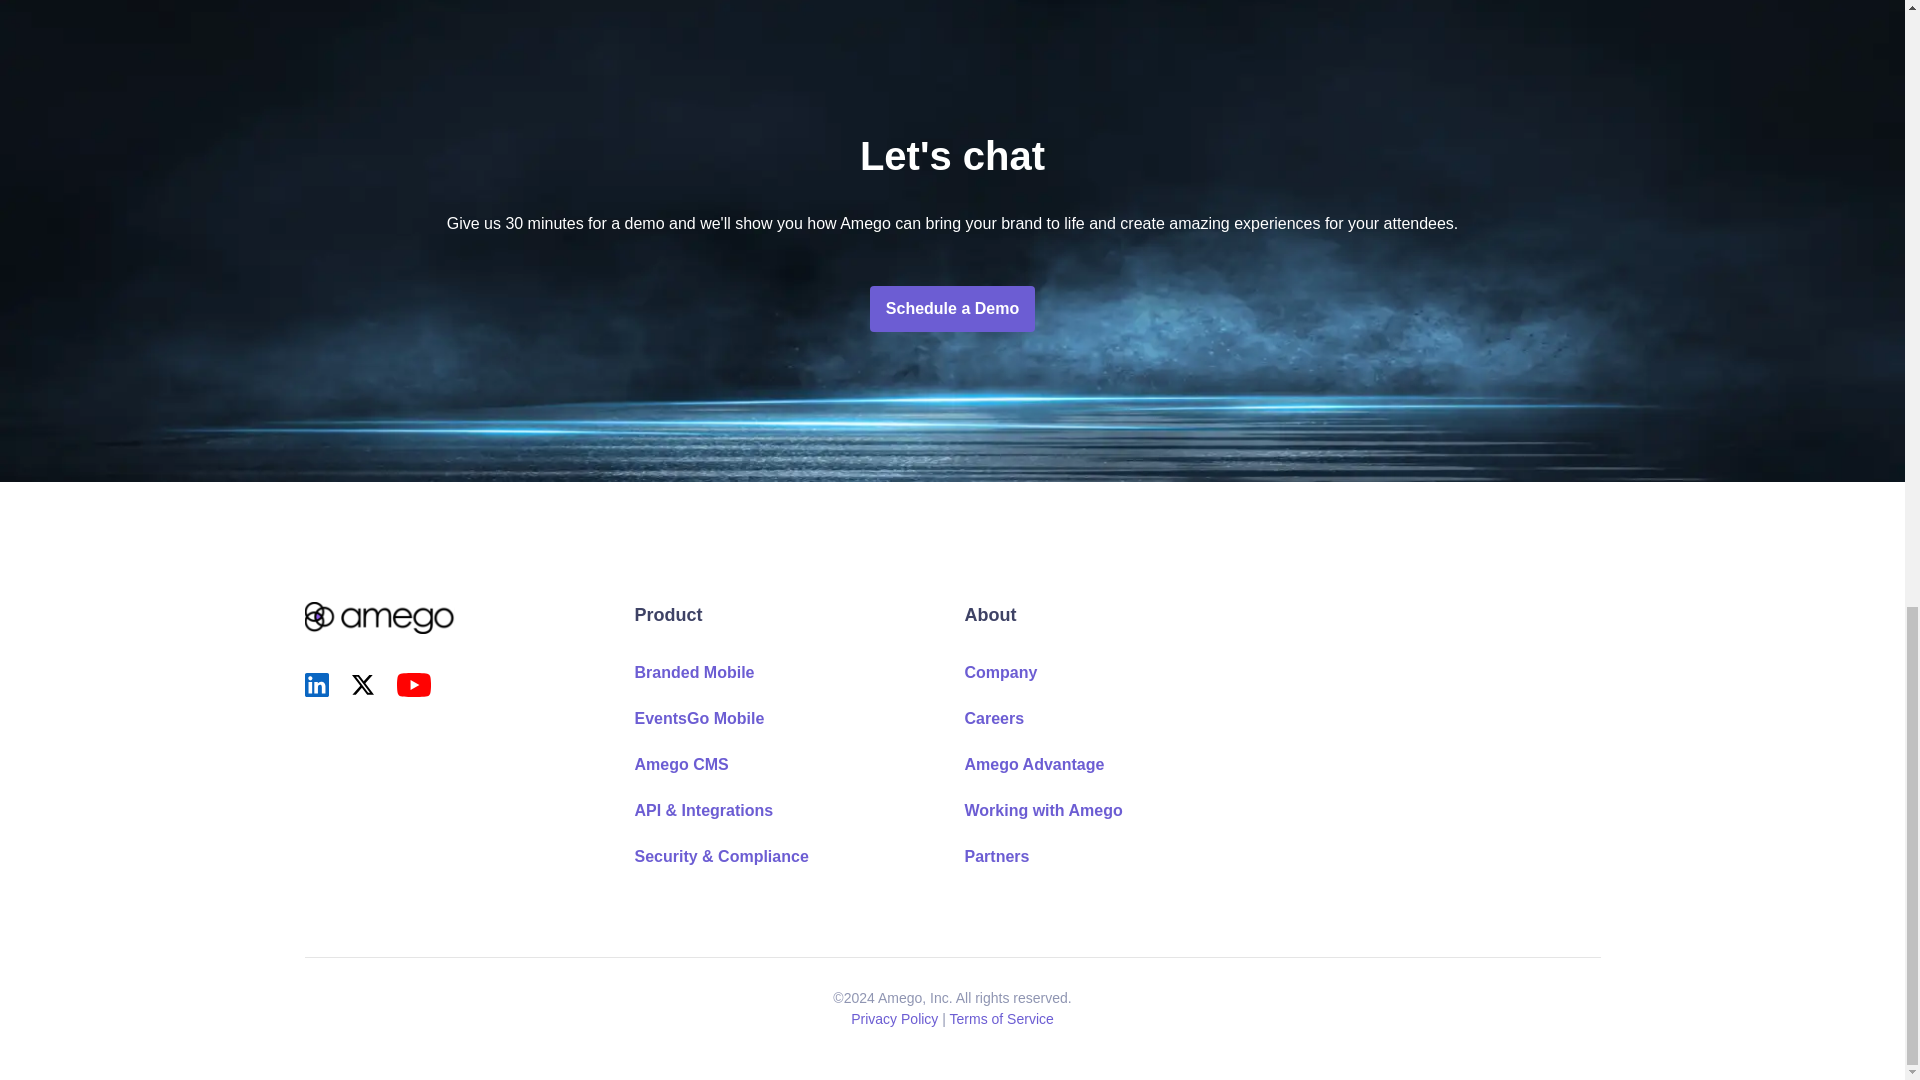 Image resolution: width=1920 pixels, height=1080 pixels. What do you see at coordinates (1000, 672) in the screenshot?
I see `Company` at bounding box center [1000, 672].